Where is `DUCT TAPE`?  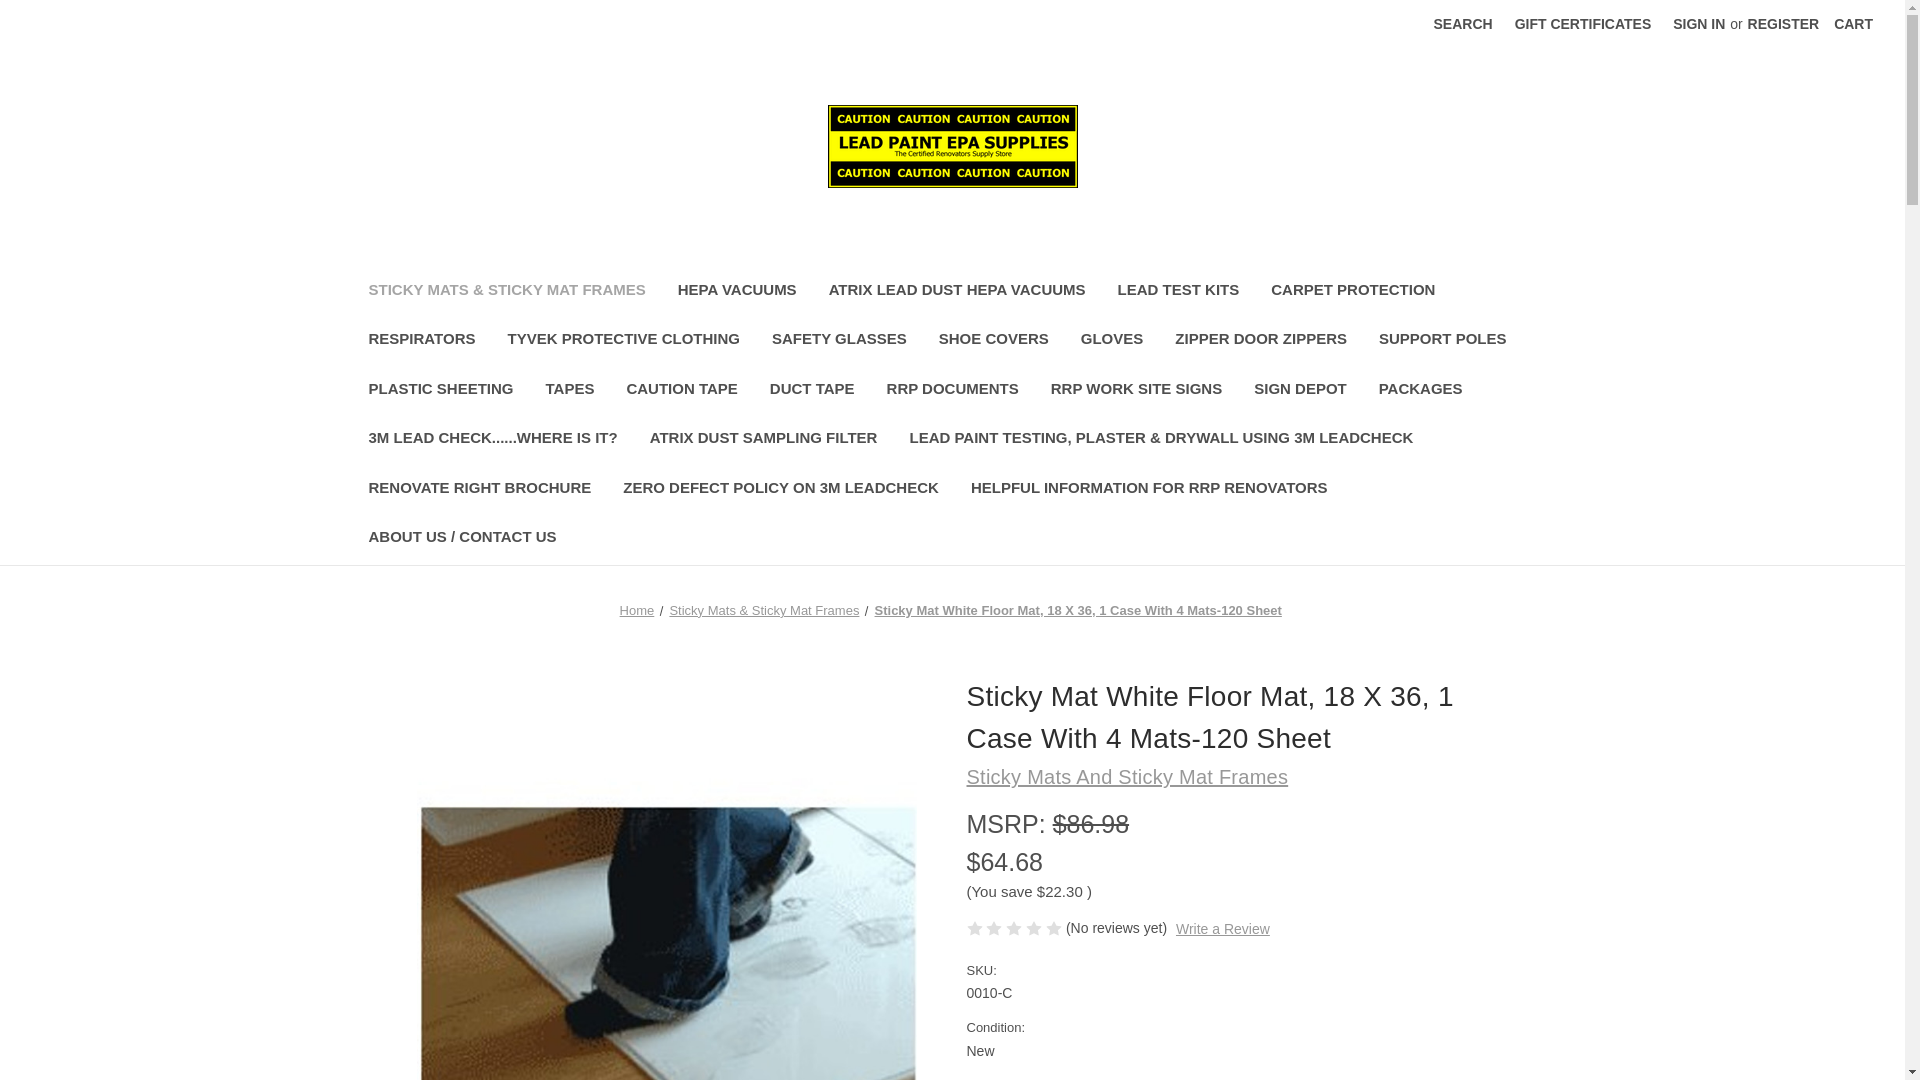 DUCT TAPE is located at coordinates (812, 391).